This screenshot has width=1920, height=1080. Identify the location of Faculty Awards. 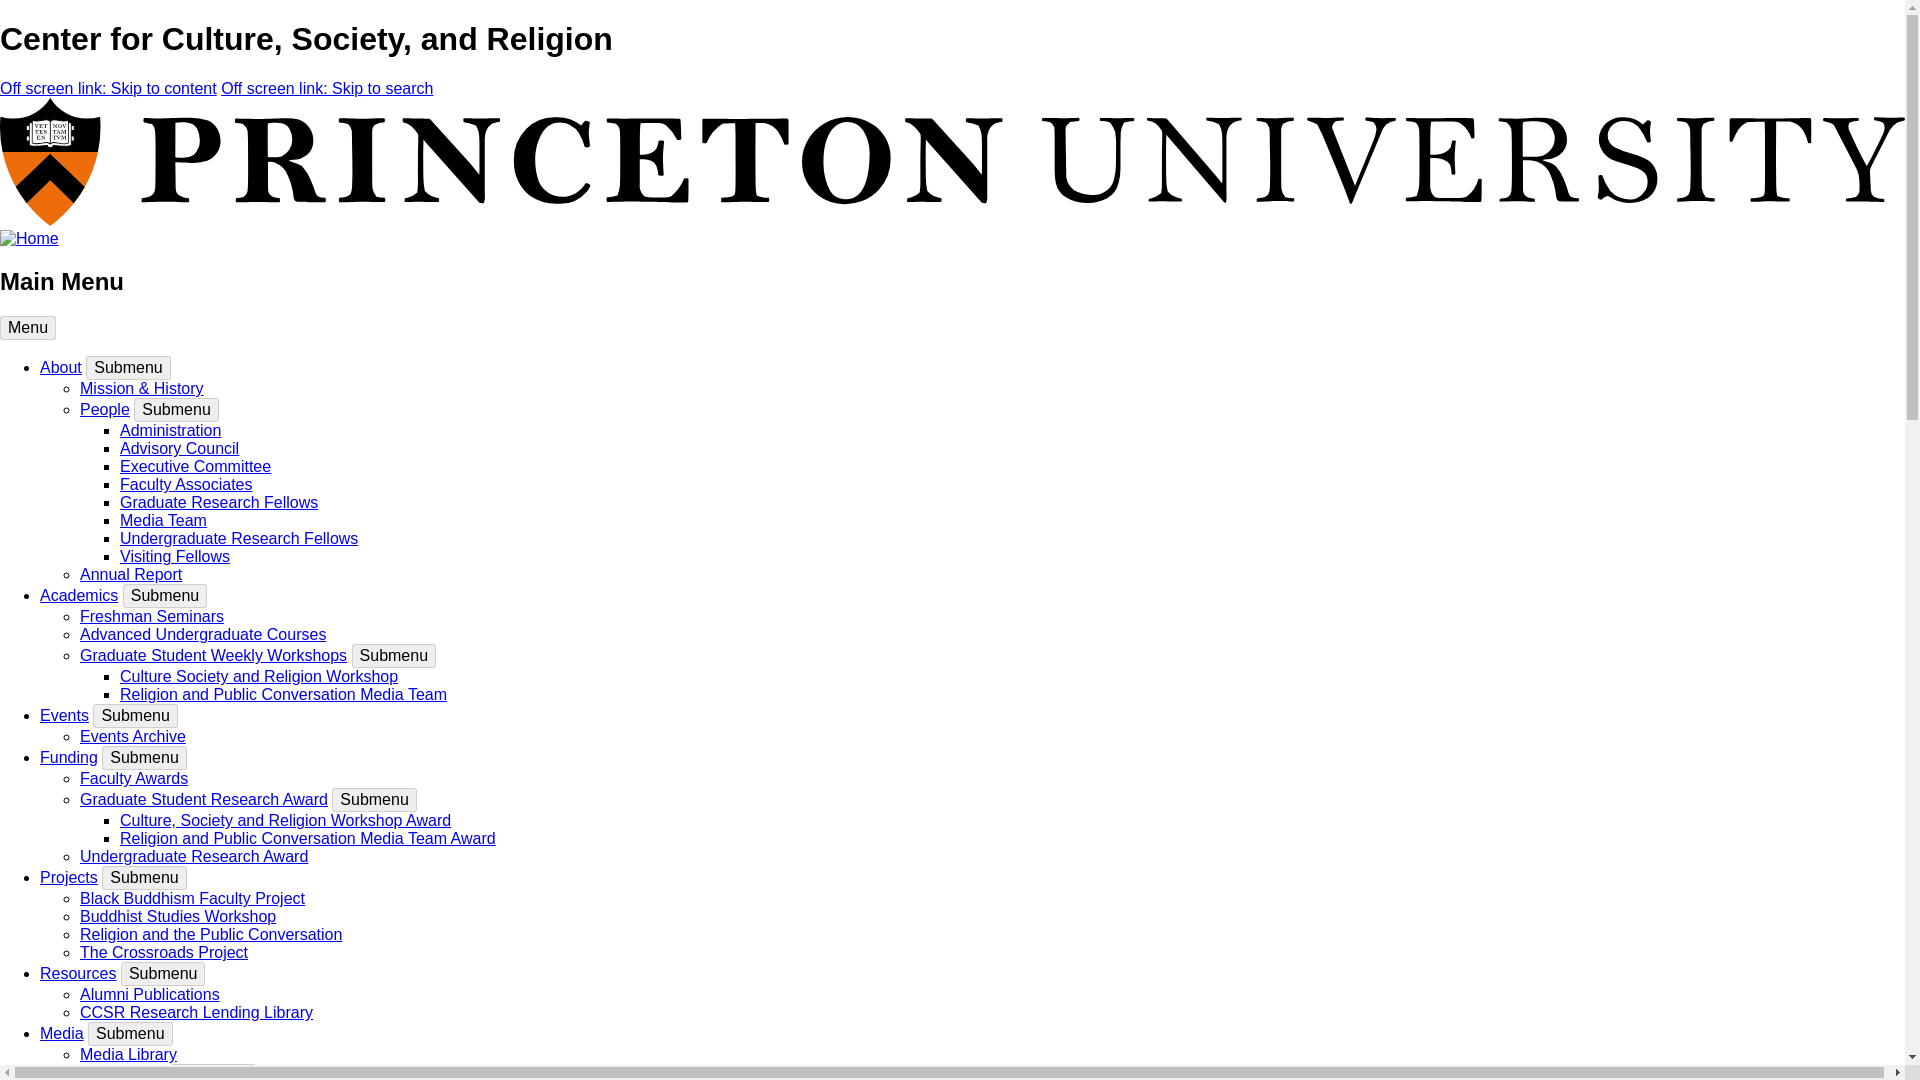
(134, 778).